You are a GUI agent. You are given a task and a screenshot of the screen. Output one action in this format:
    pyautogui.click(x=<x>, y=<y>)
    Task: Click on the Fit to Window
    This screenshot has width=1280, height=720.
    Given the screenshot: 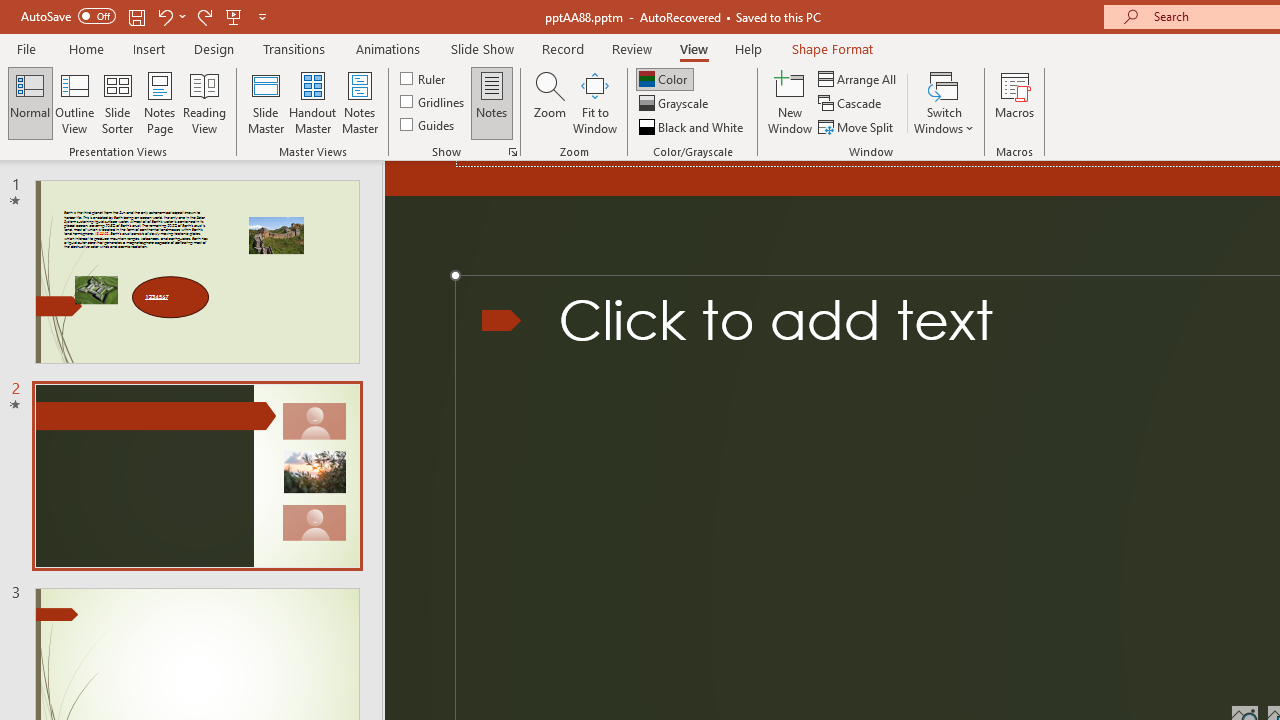 What is the action you would take?
    pyautogui.click(x=594, y=102)
    